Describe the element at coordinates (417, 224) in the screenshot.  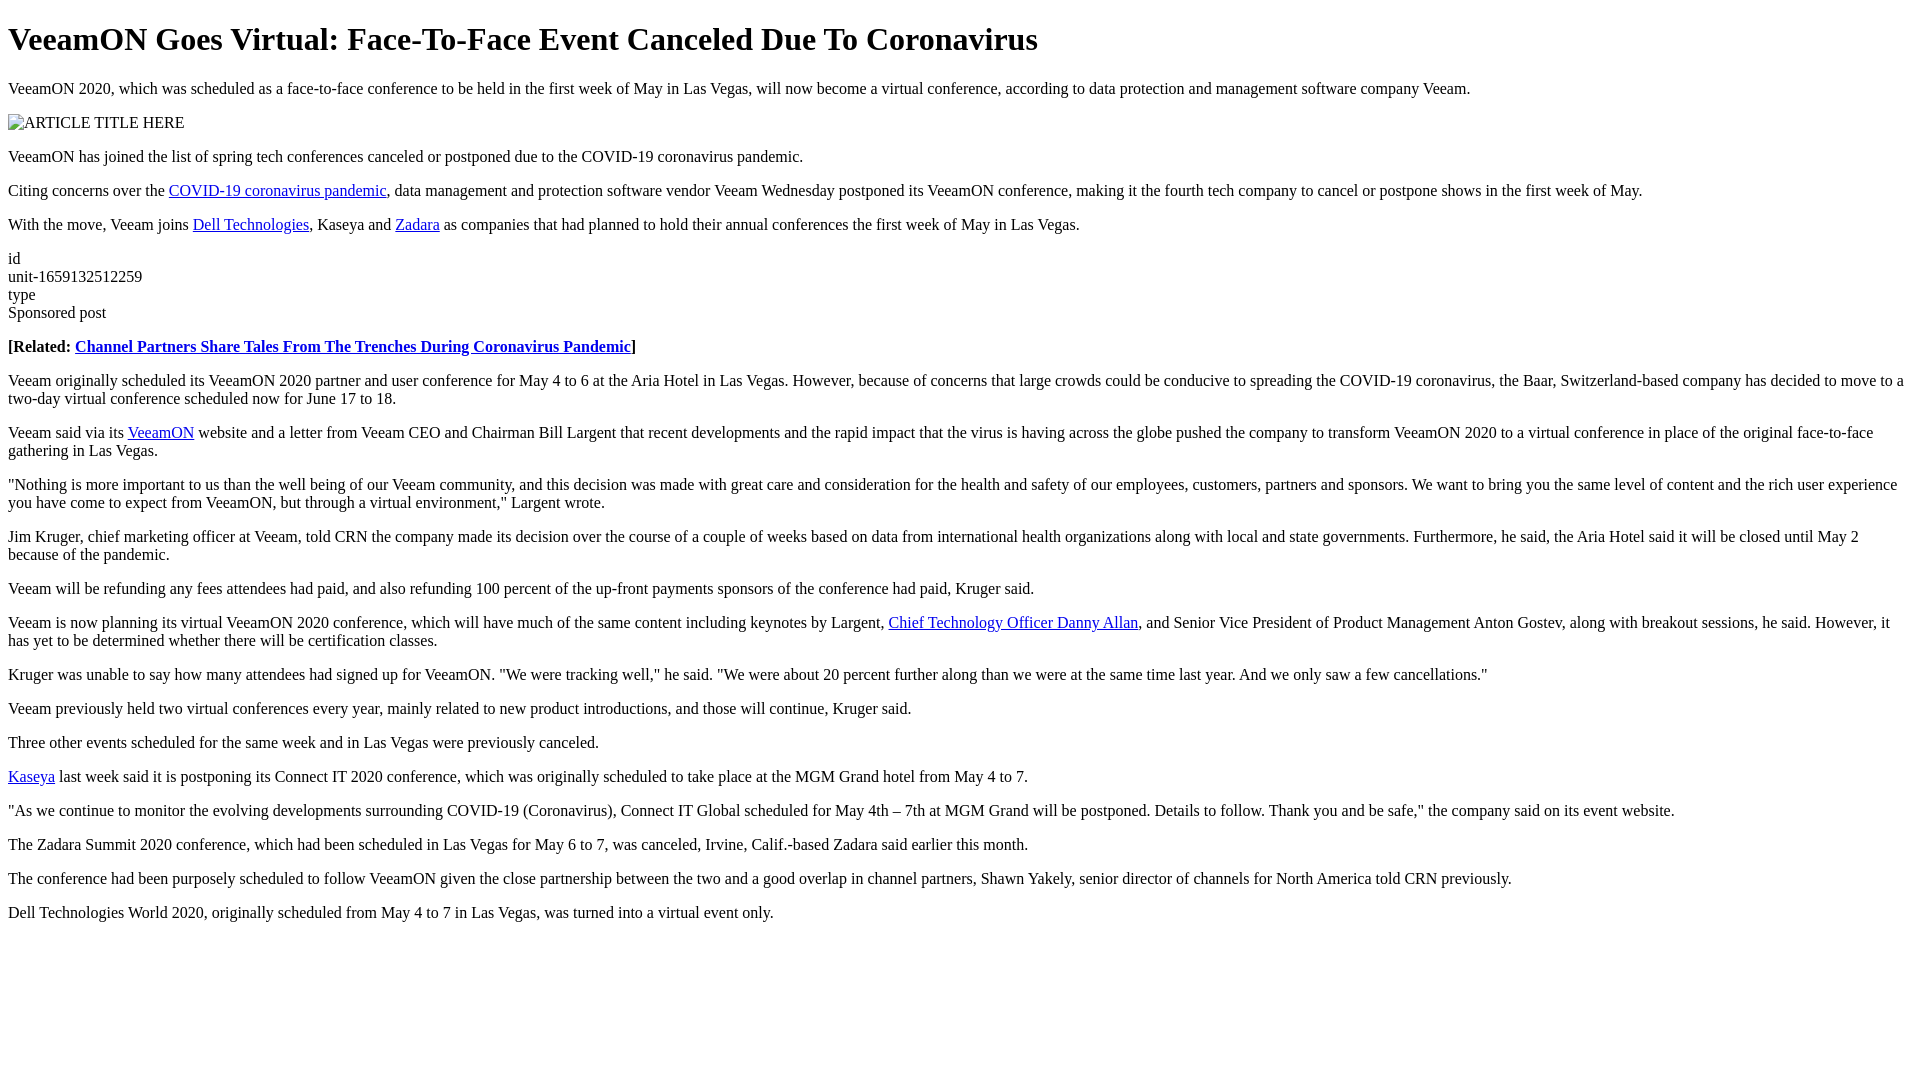
I see `Zadara` at that location.